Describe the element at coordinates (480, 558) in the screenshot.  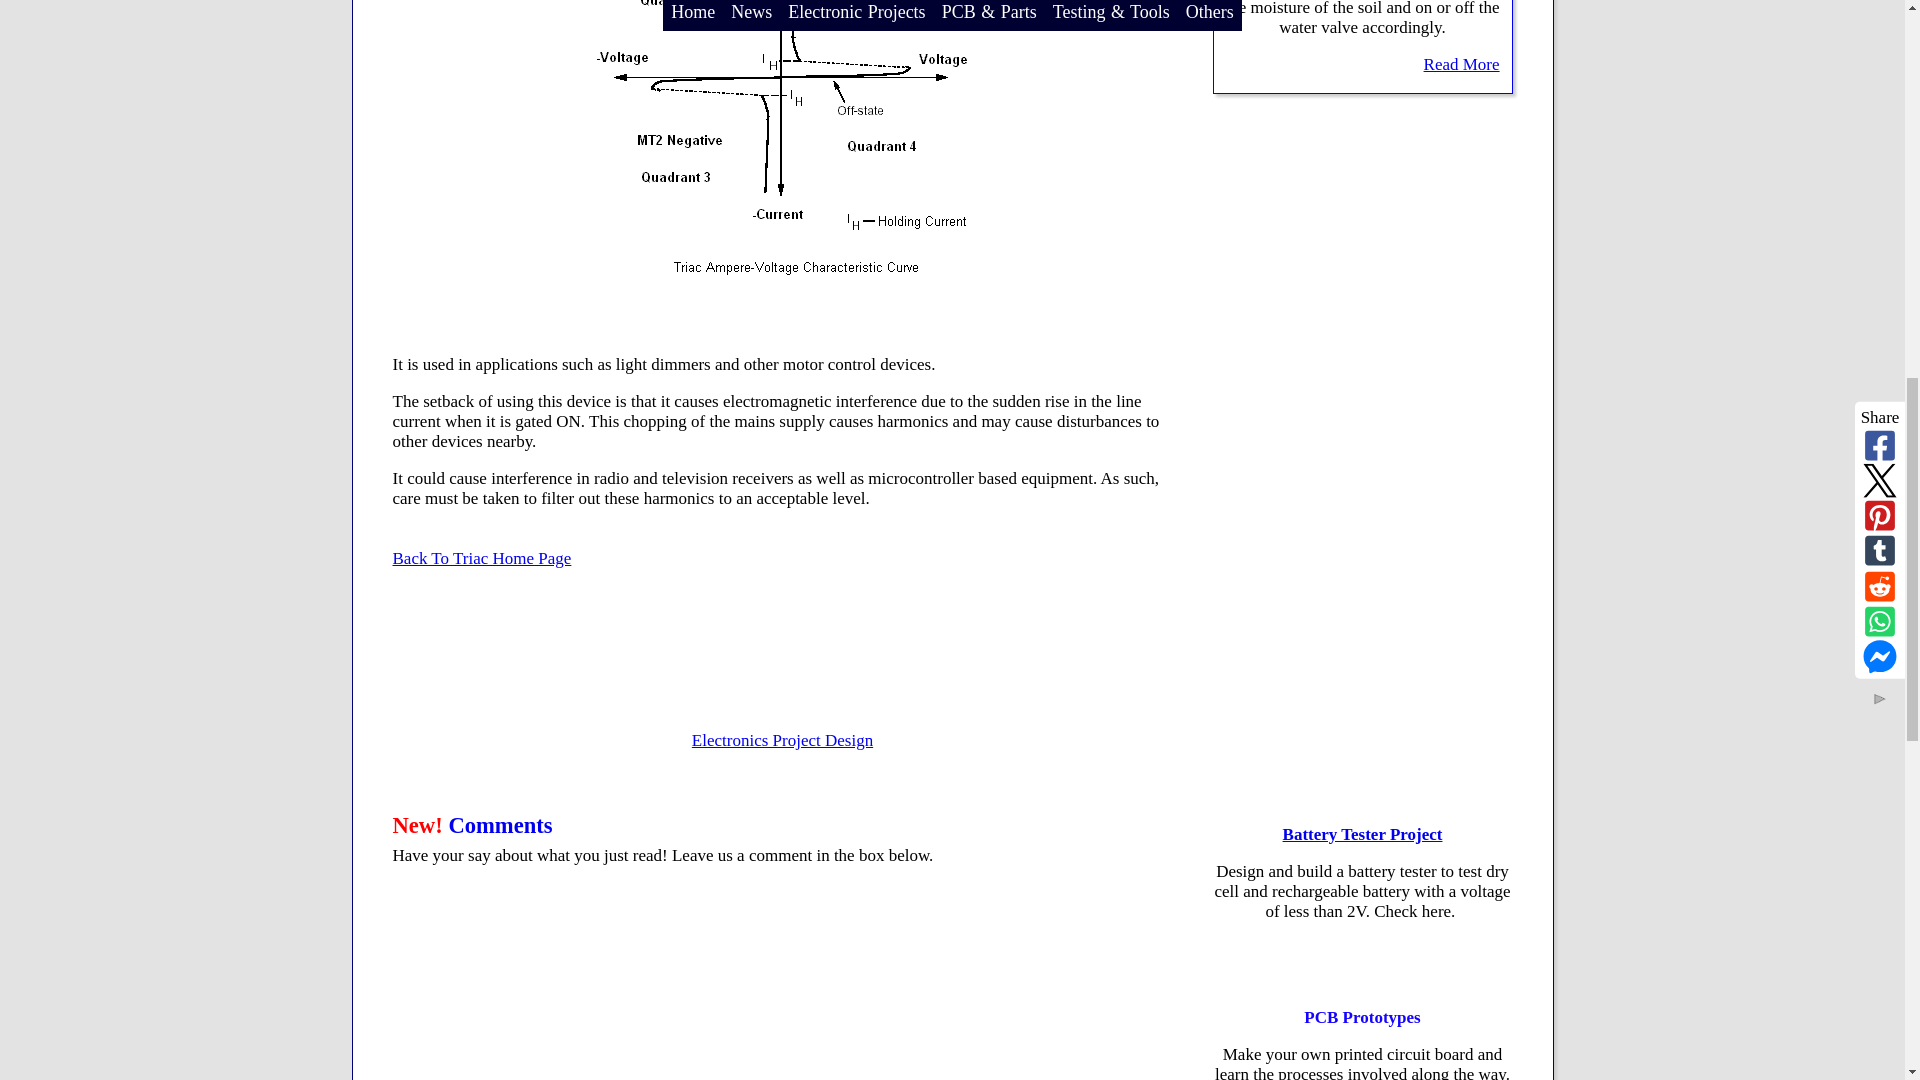
I see `Back To Triac Home Page` at that location.